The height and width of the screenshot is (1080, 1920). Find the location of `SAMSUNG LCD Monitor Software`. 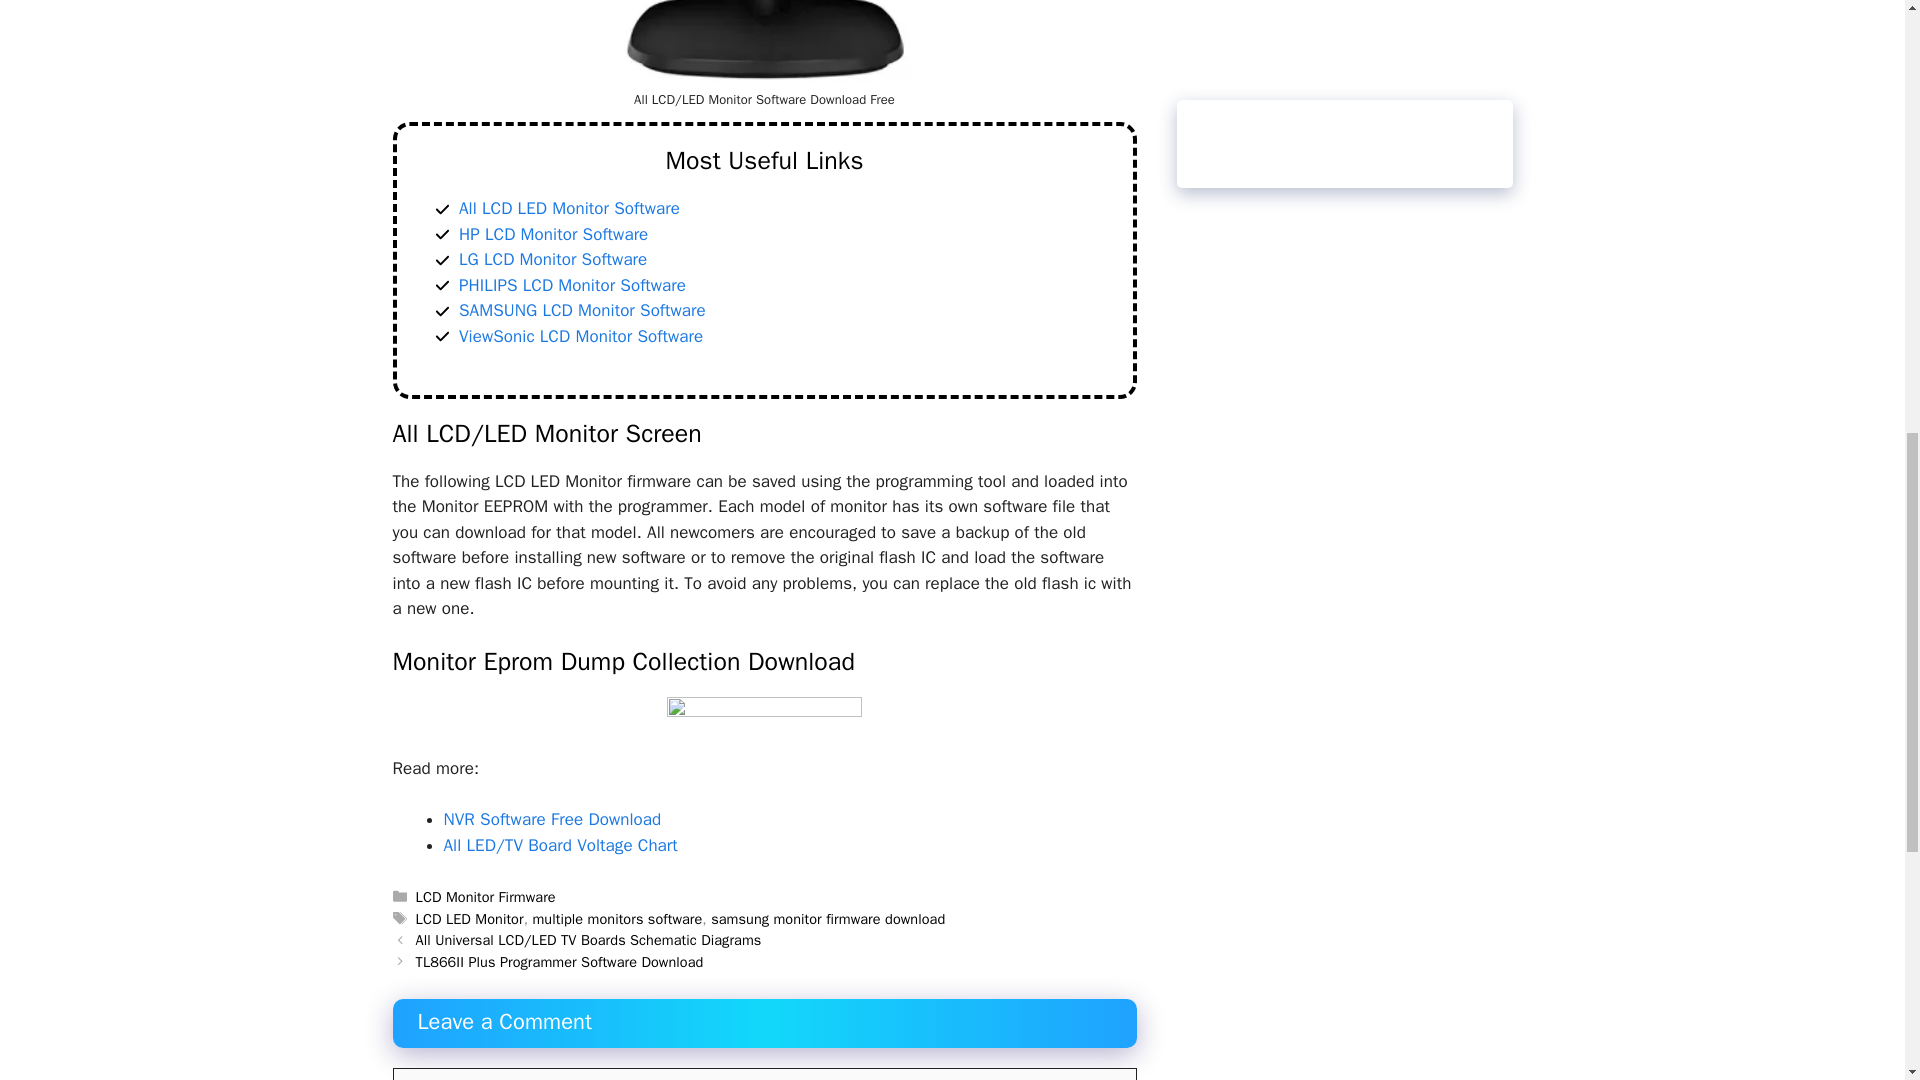

SAMSUNG LCD Monitor Software is located at coordinates (582, 310).